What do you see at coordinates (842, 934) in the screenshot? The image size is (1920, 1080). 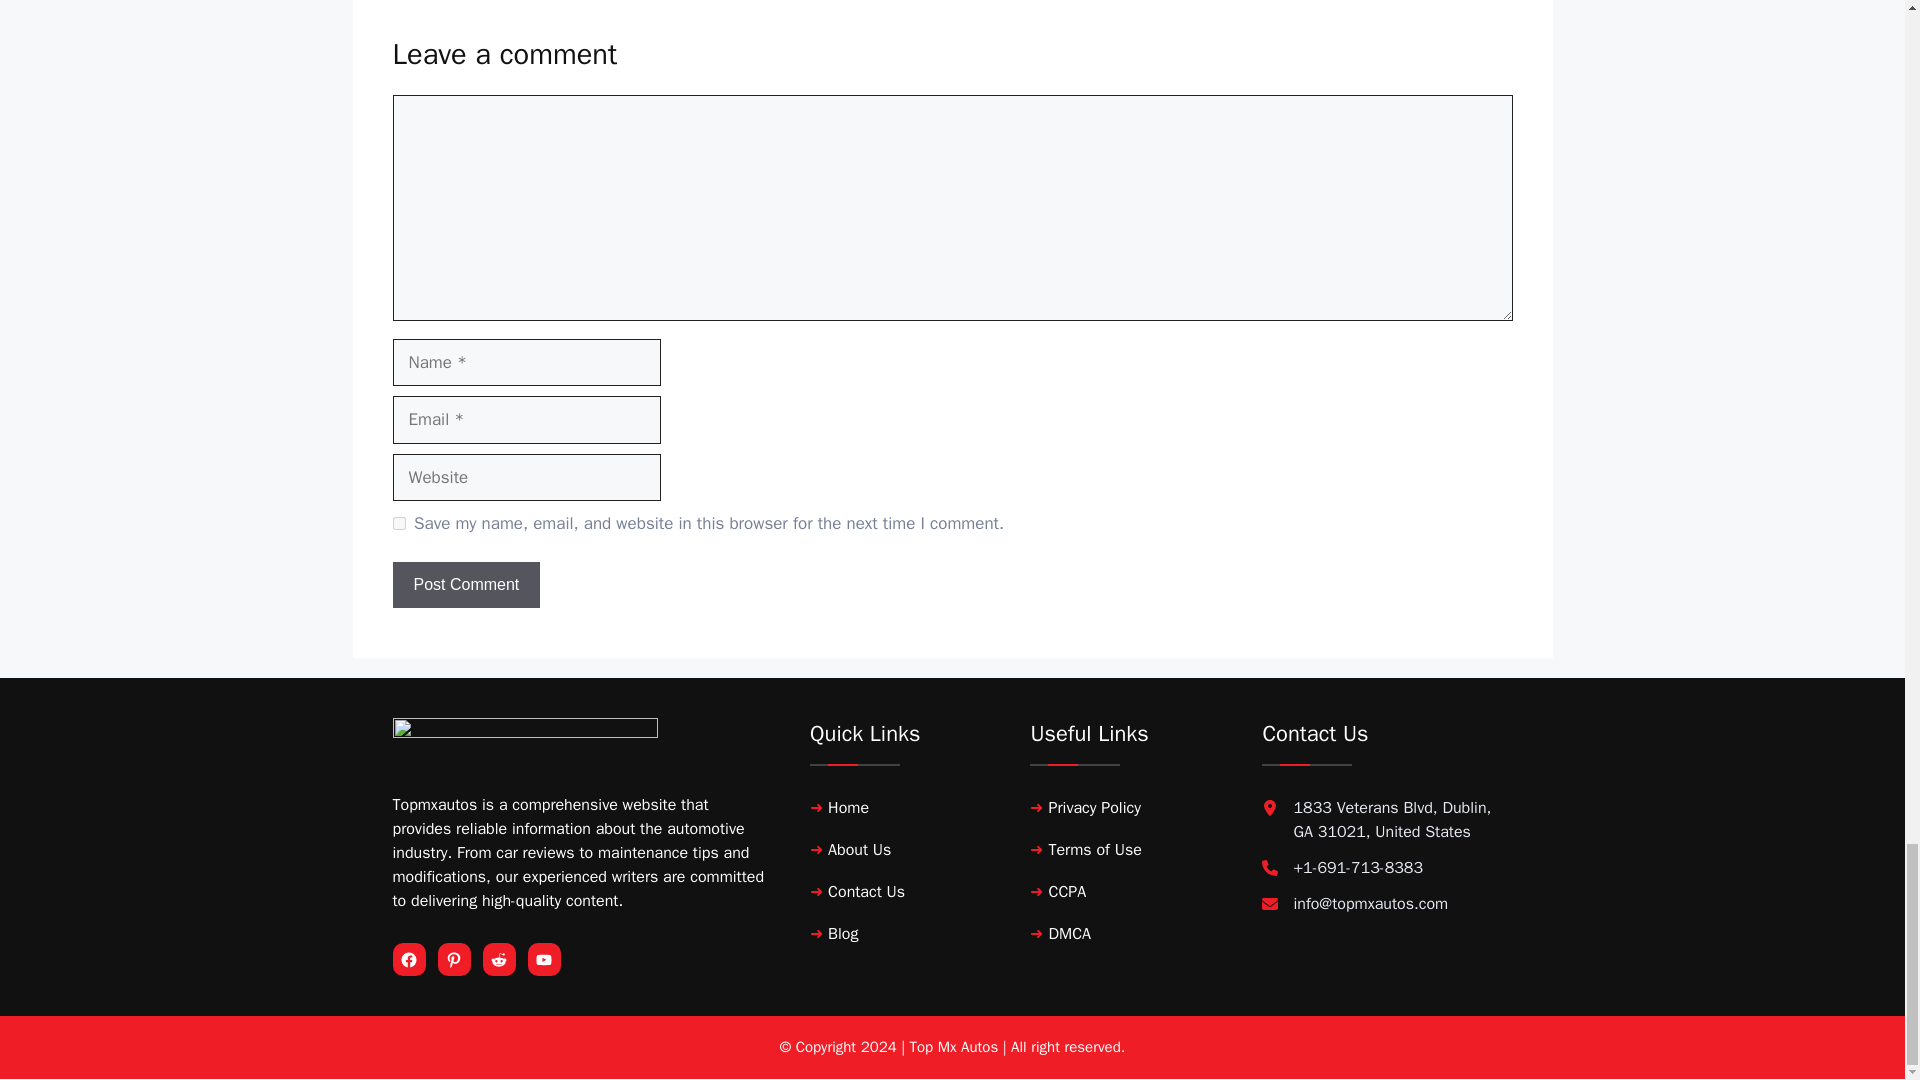 I see `Blog` at bounding box center [842, 934].